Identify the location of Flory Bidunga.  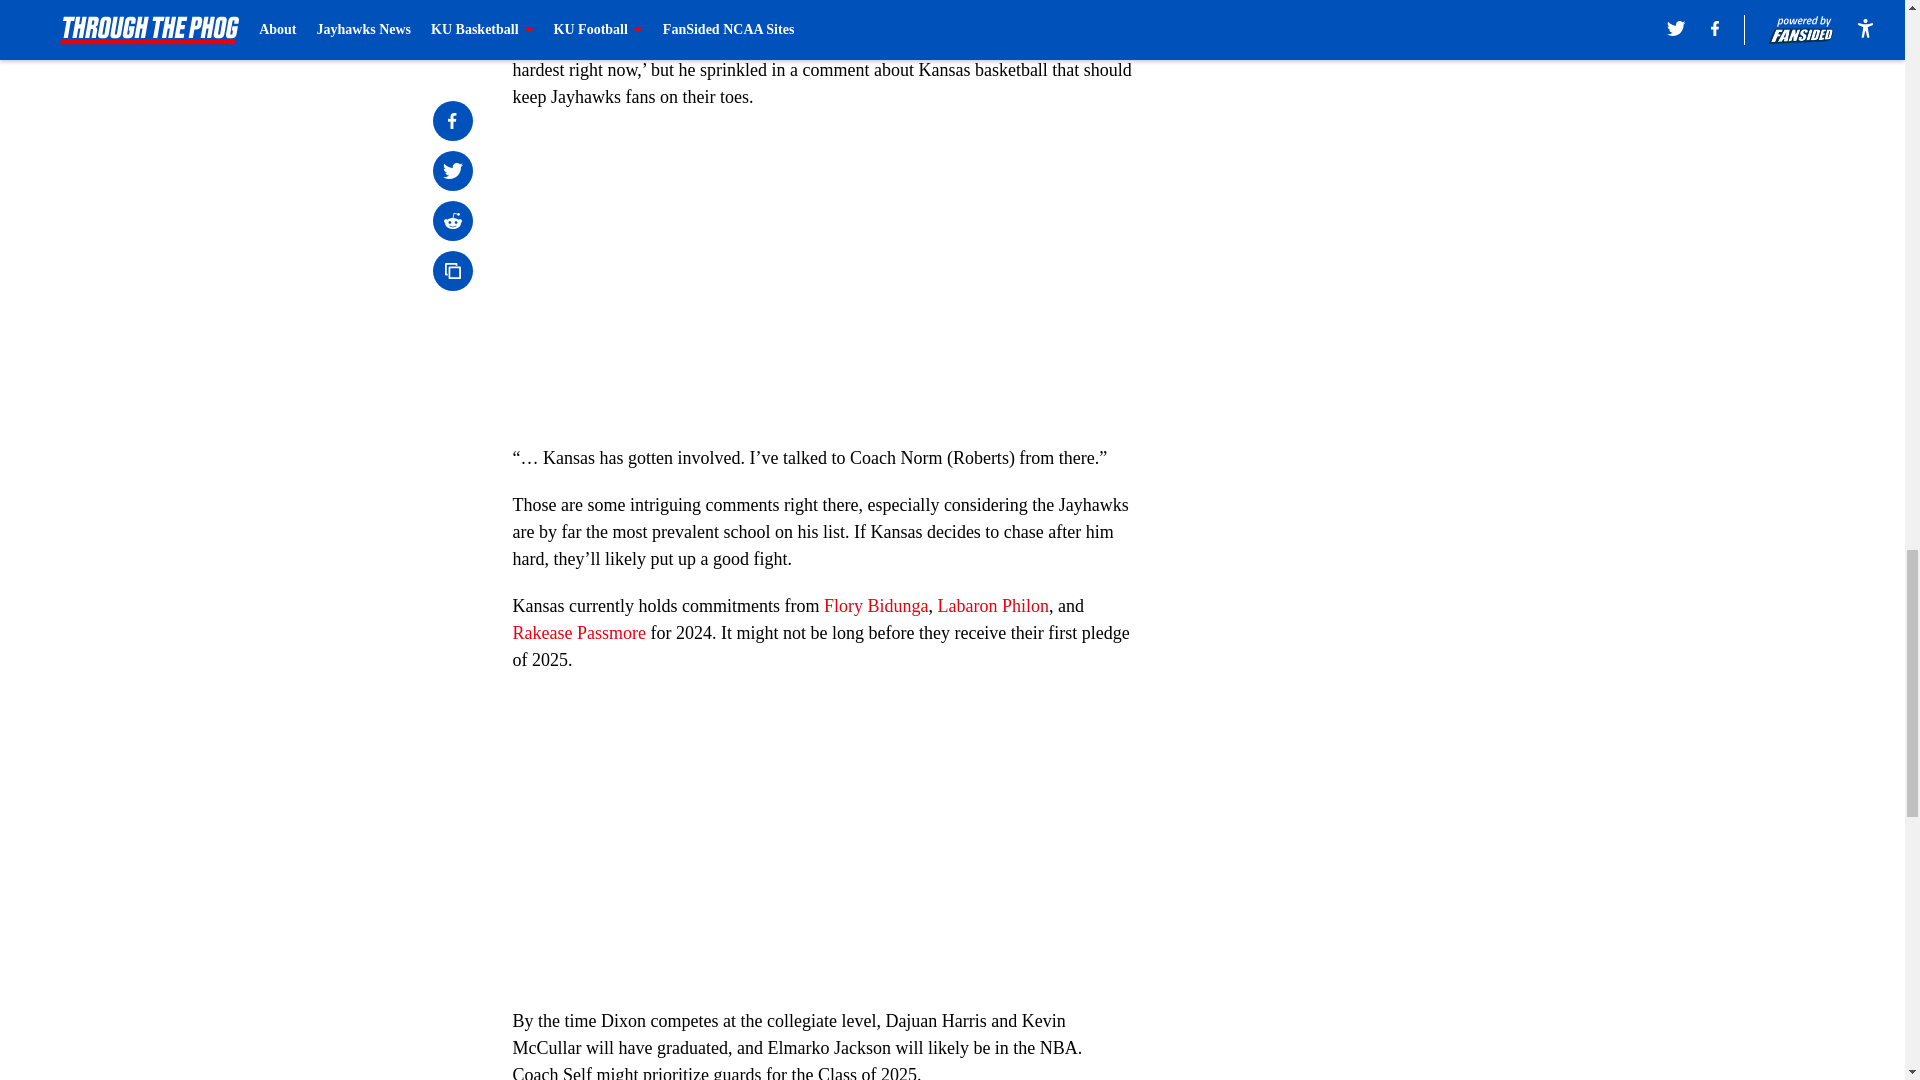
(876, 606).